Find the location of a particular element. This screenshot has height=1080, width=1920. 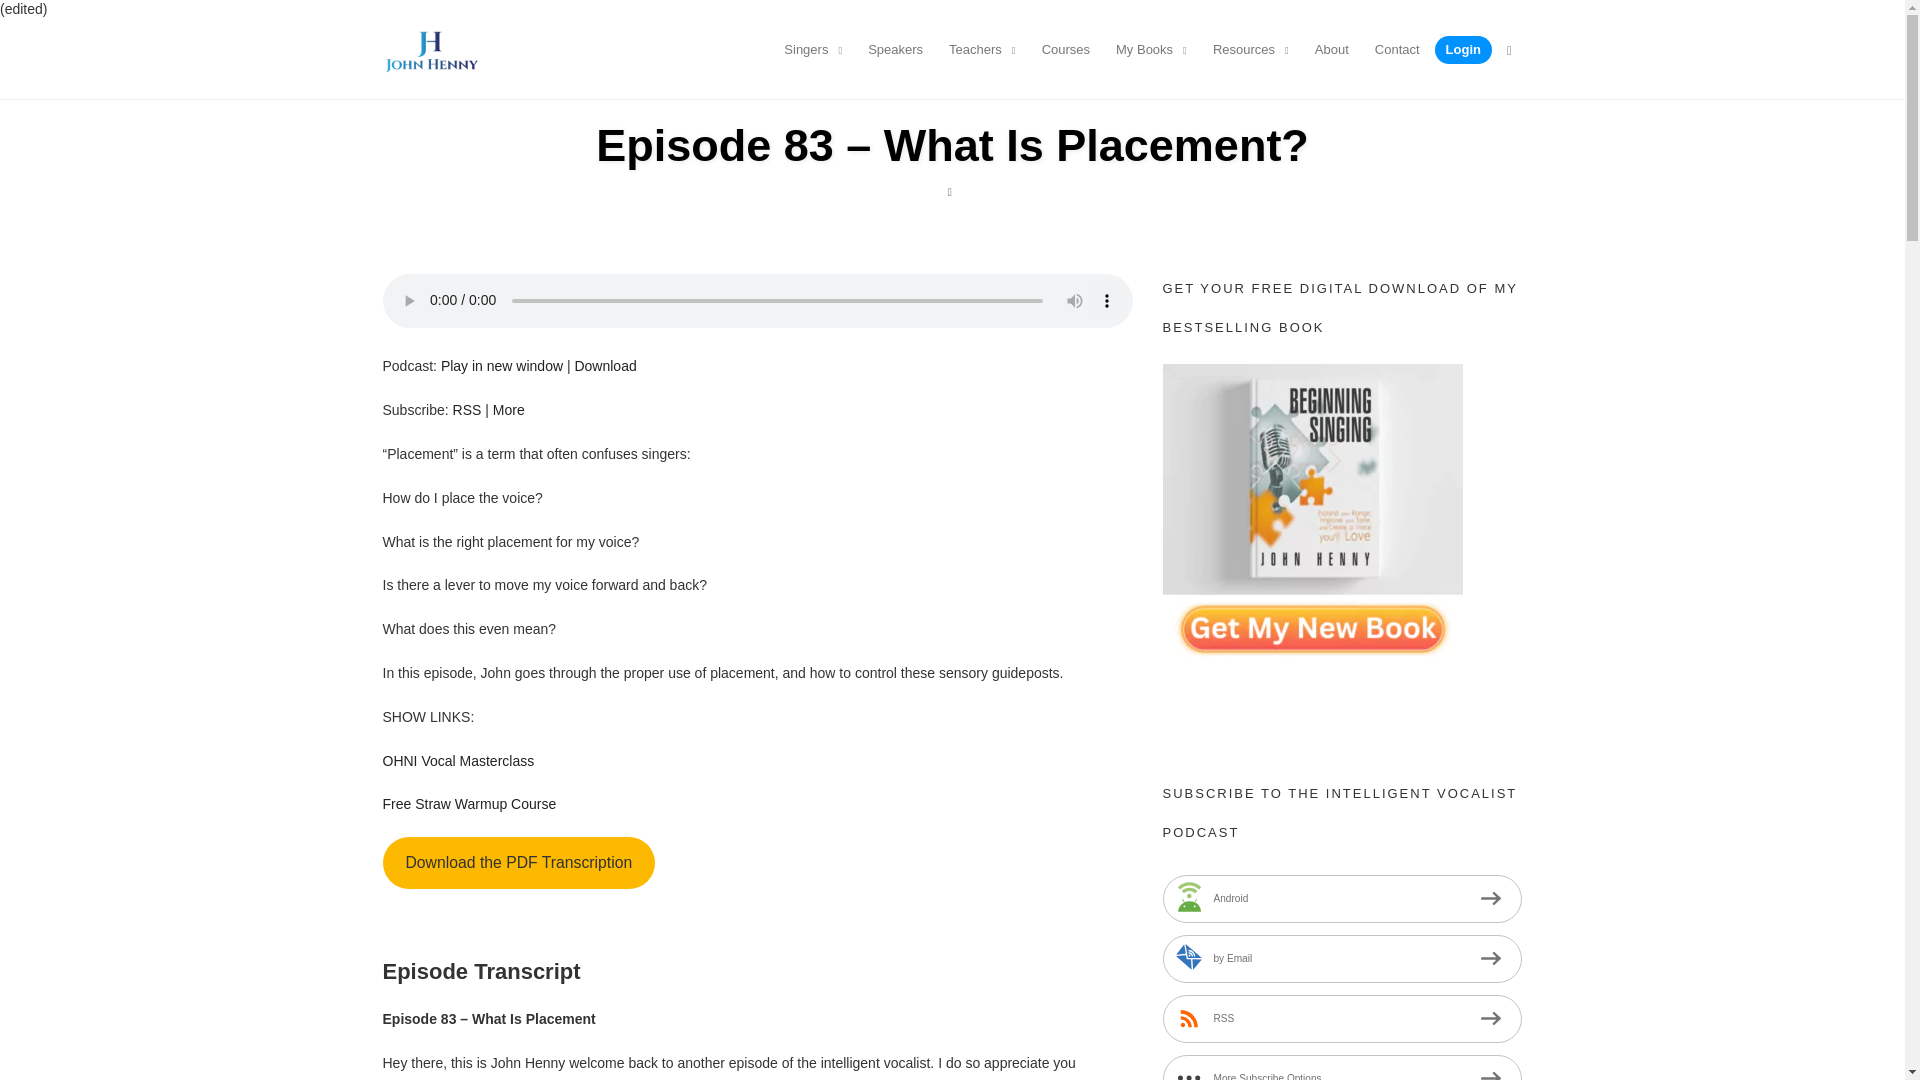

Resources is located at coordinates (1251, 49).